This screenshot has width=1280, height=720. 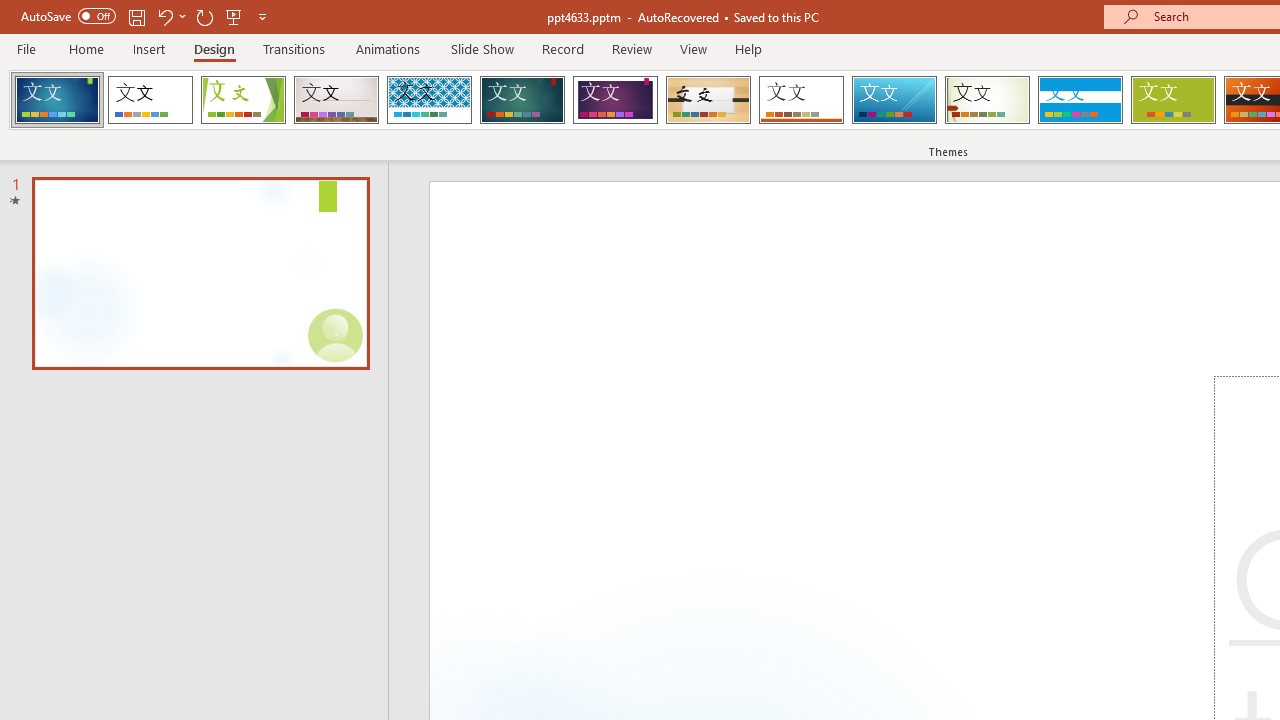 I want to click on Banded Loading Preview..., so click(x=1080, y=100).